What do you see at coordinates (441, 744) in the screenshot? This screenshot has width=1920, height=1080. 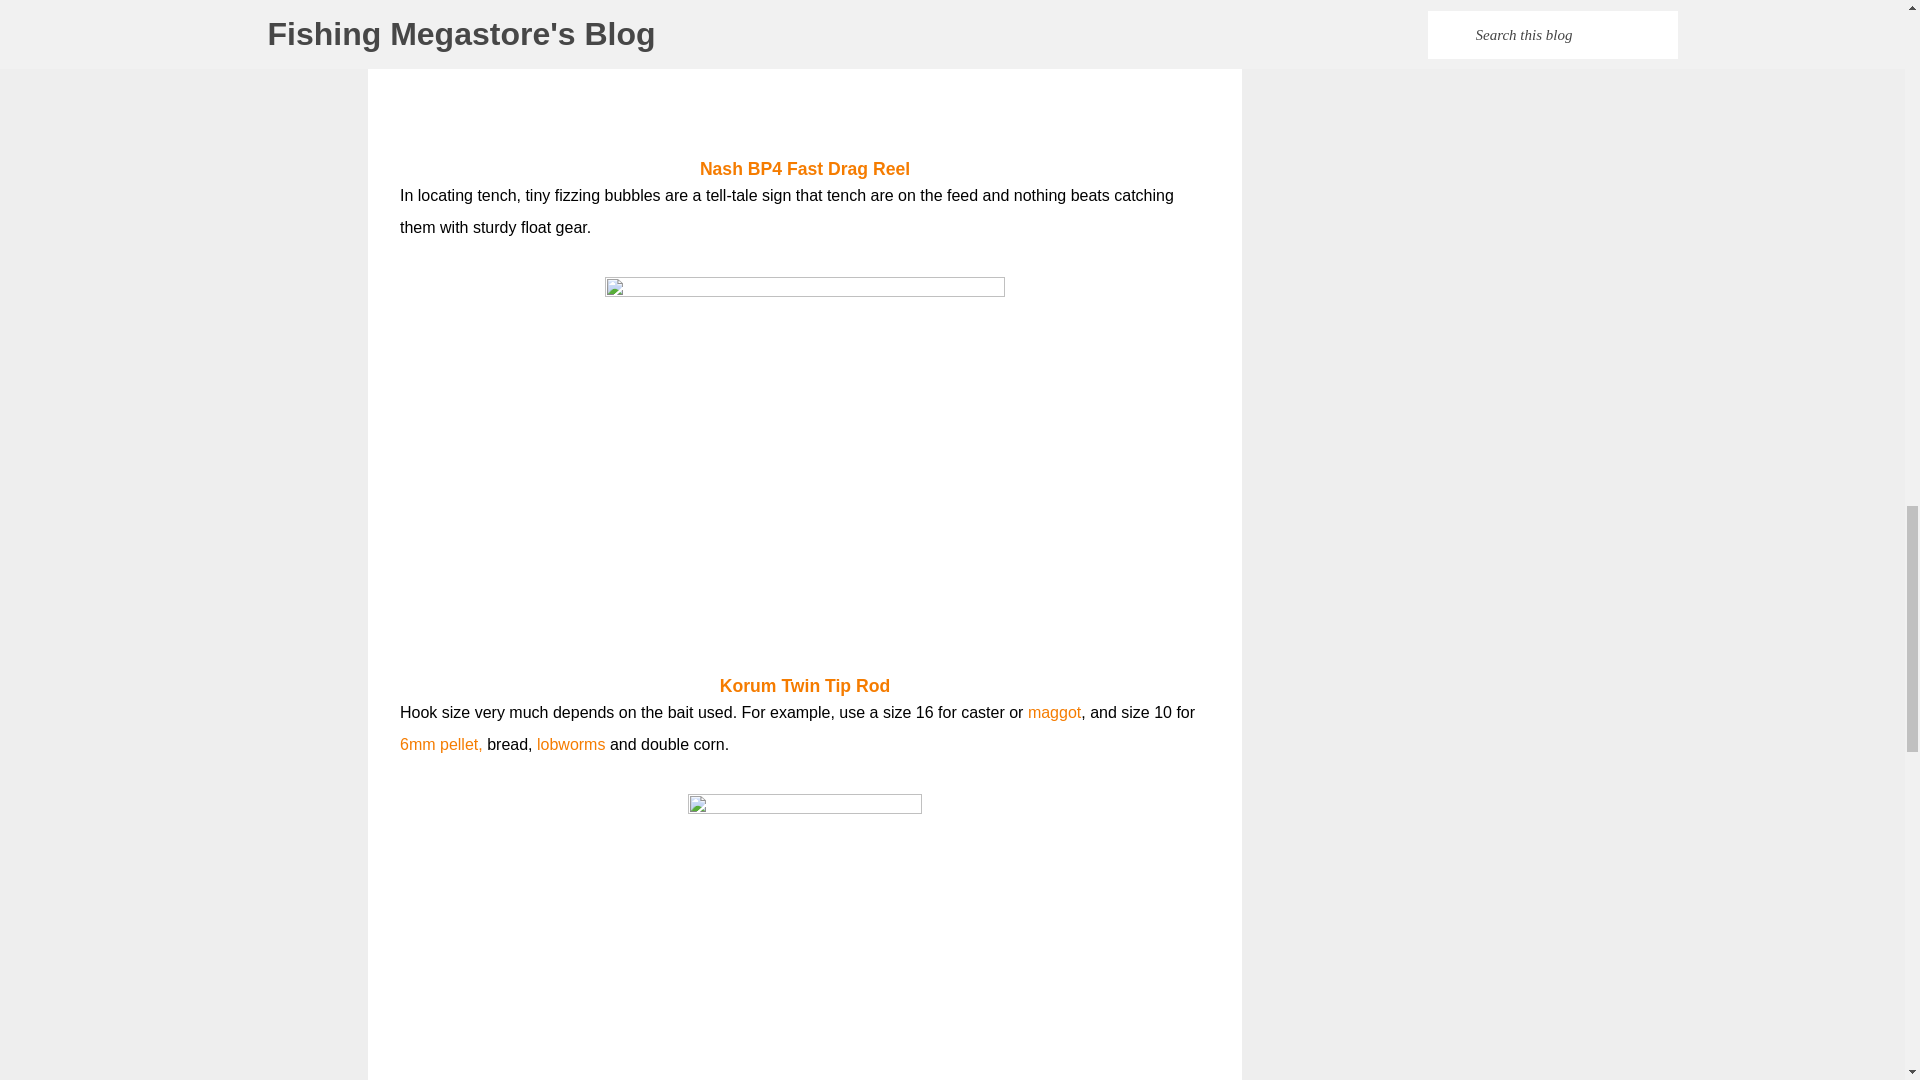 I see `6mm pellet,` at bounding box center [441, 744].